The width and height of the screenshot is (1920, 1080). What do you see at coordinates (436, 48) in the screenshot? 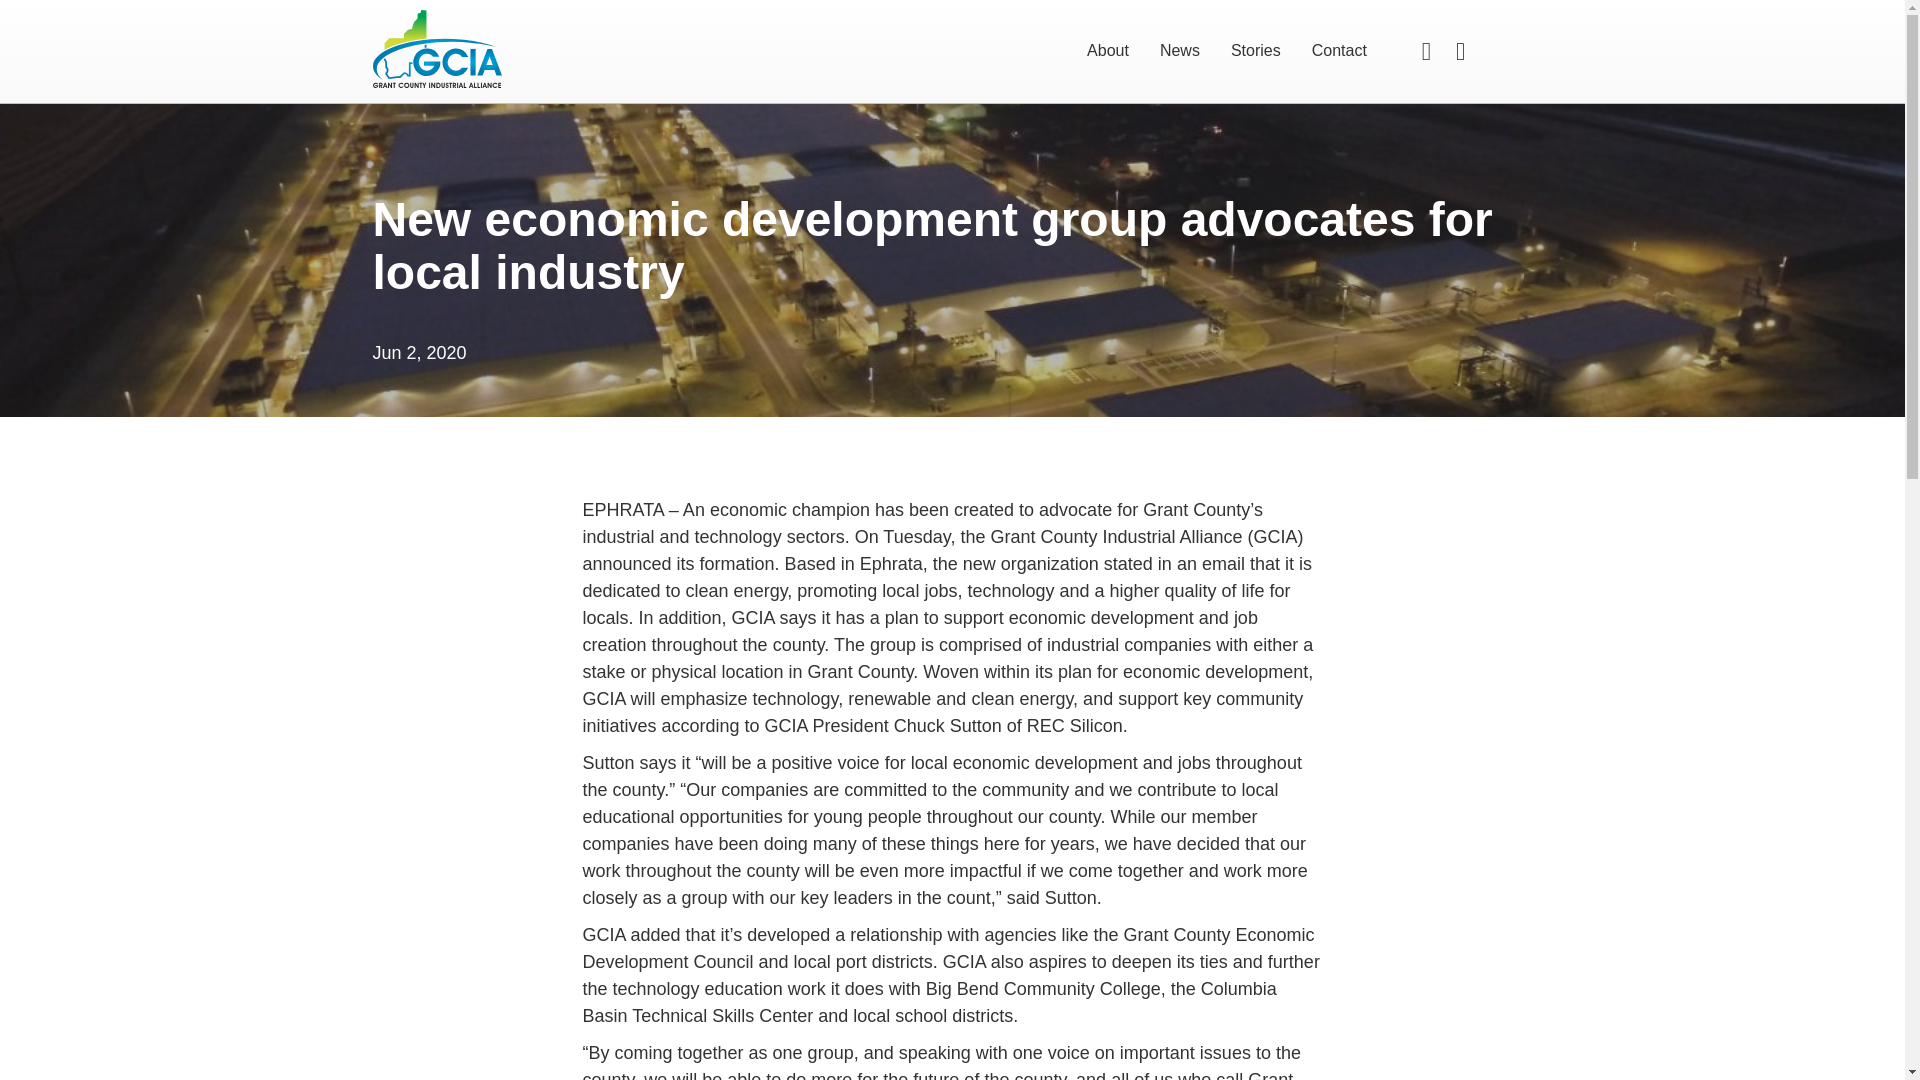
I see `grant-county-industrial-alliance` at bounding box center [436, 48].